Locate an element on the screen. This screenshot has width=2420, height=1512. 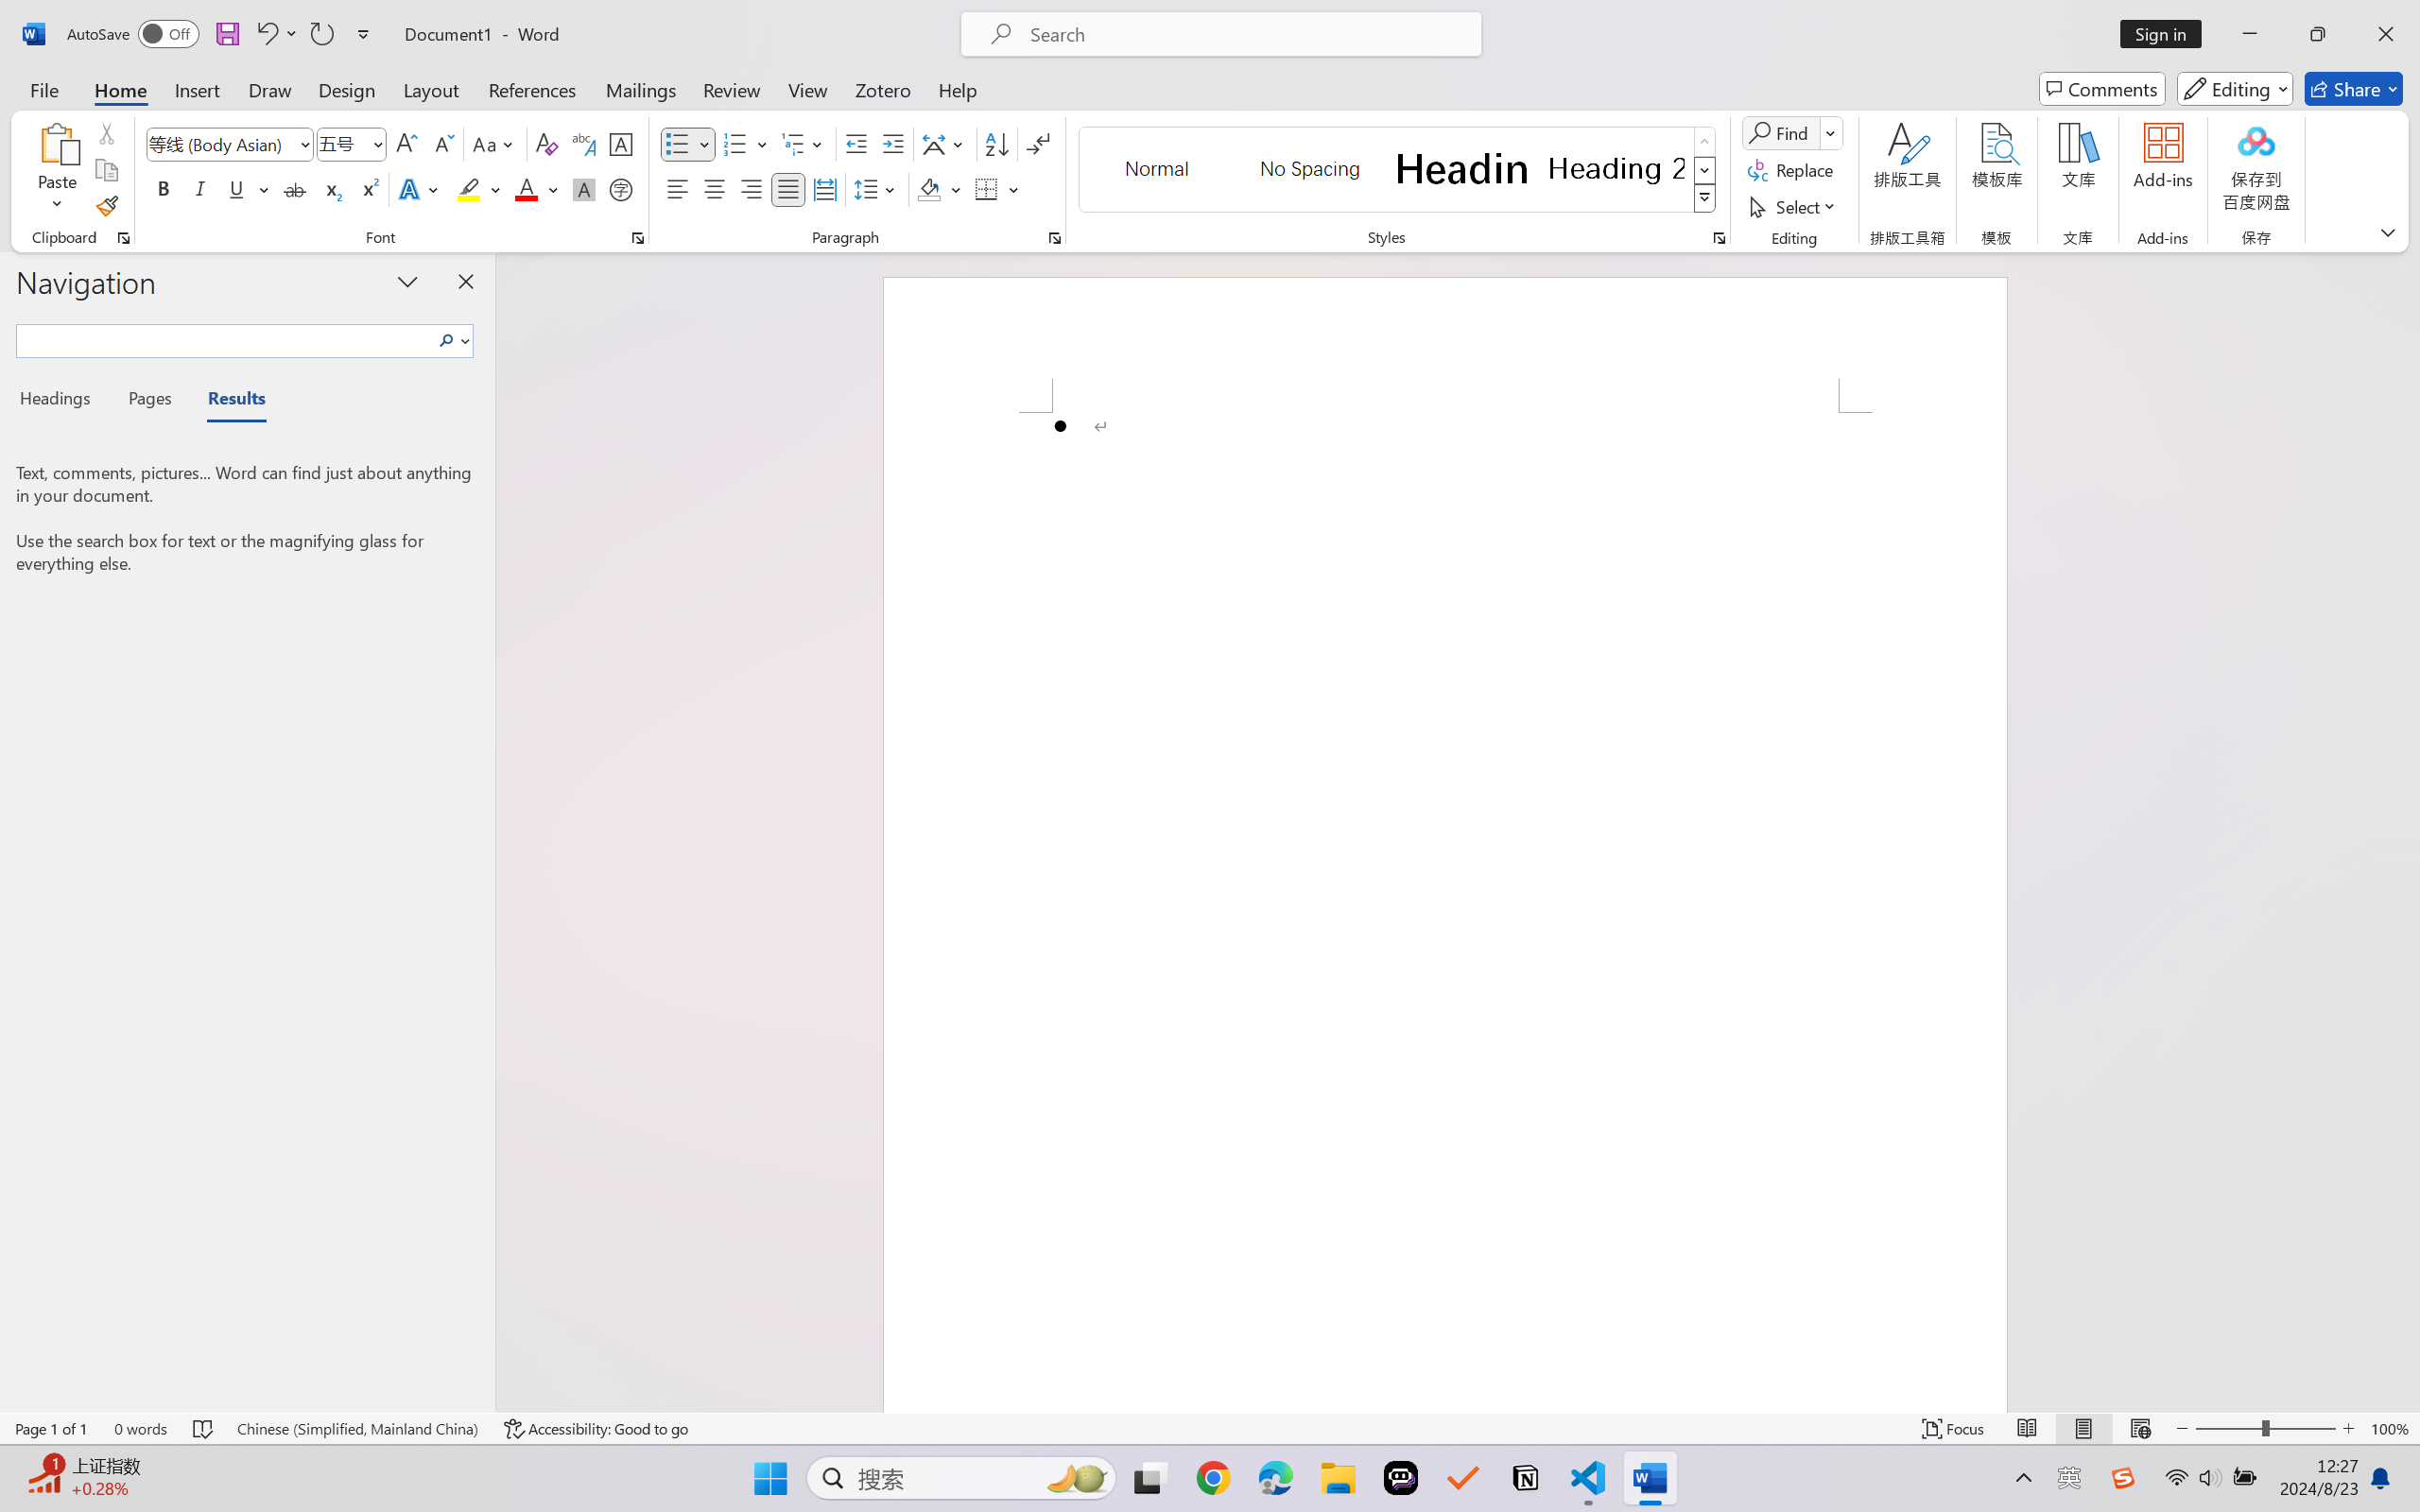
Undo Bullet Default is located at coordinates (276, 34).